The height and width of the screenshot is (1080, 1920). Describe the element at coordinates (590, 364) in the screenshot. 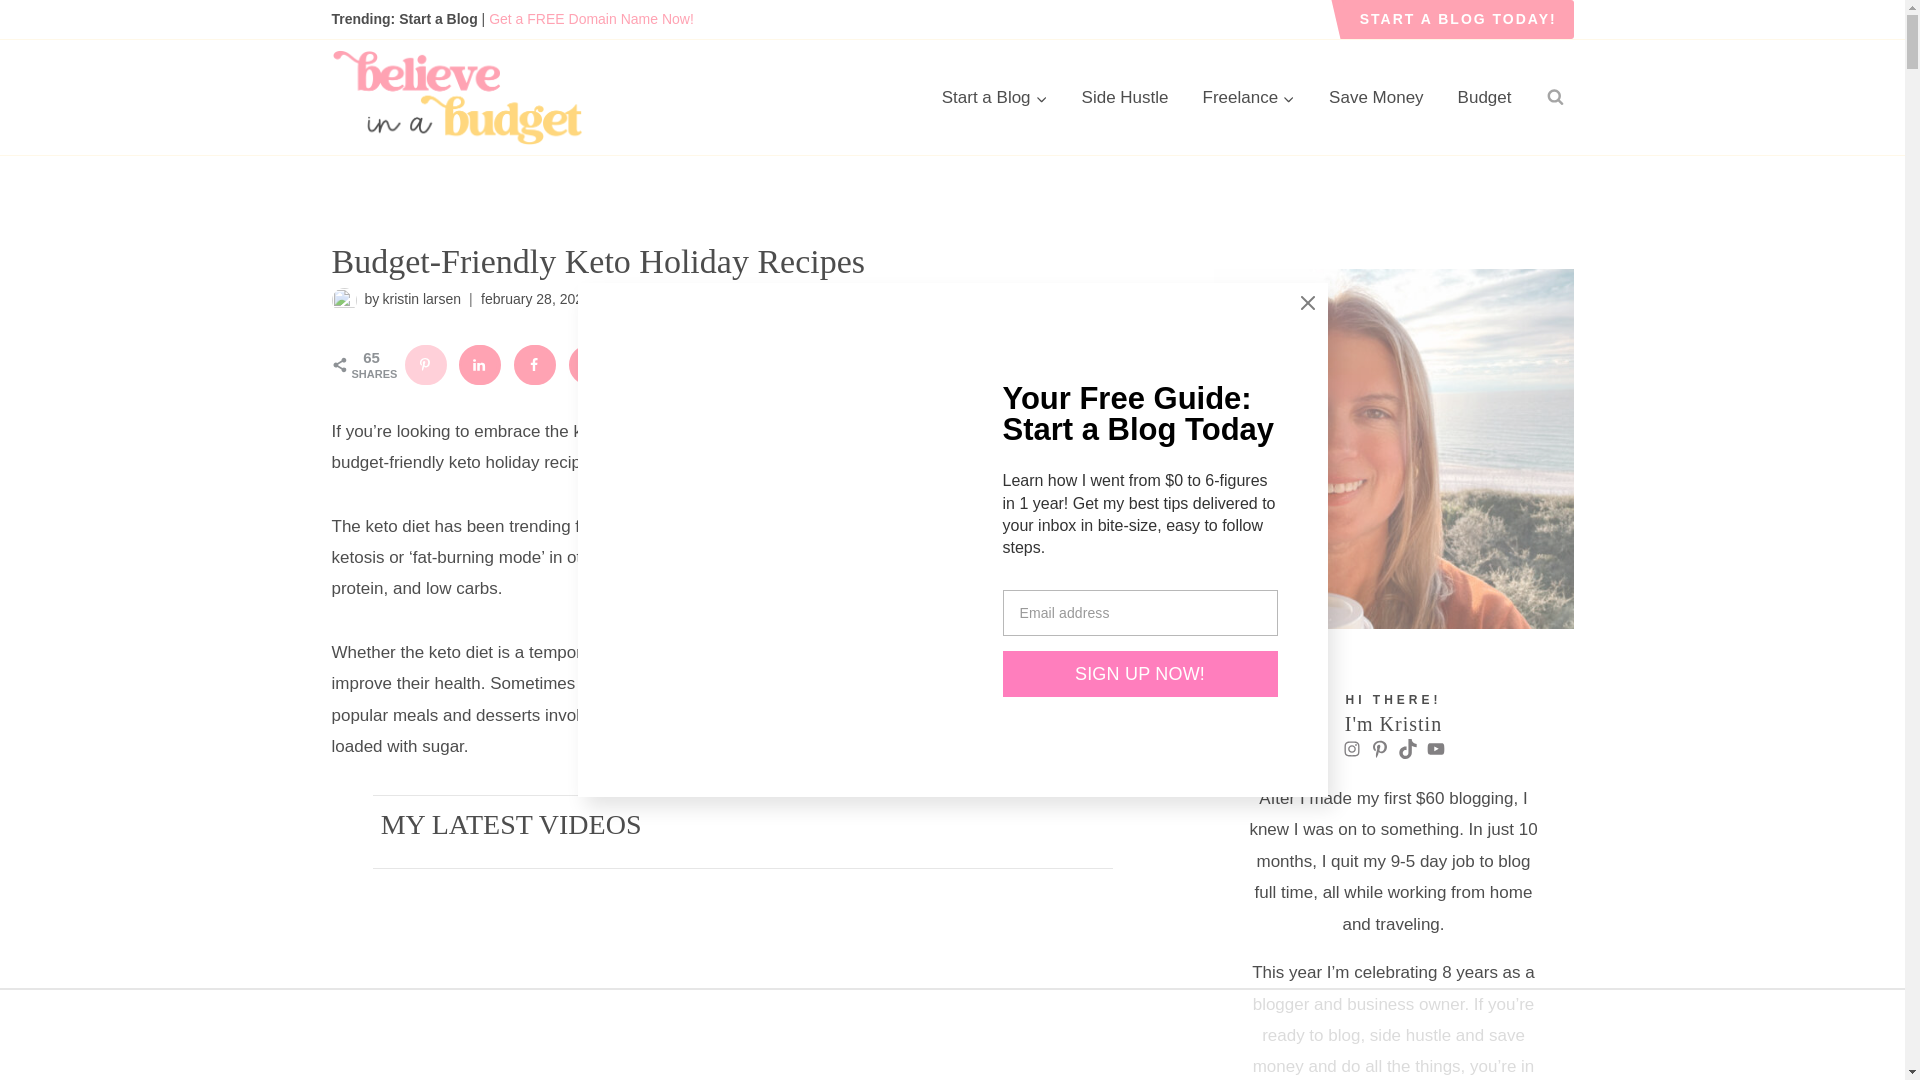

I see `Share on X` at that location.